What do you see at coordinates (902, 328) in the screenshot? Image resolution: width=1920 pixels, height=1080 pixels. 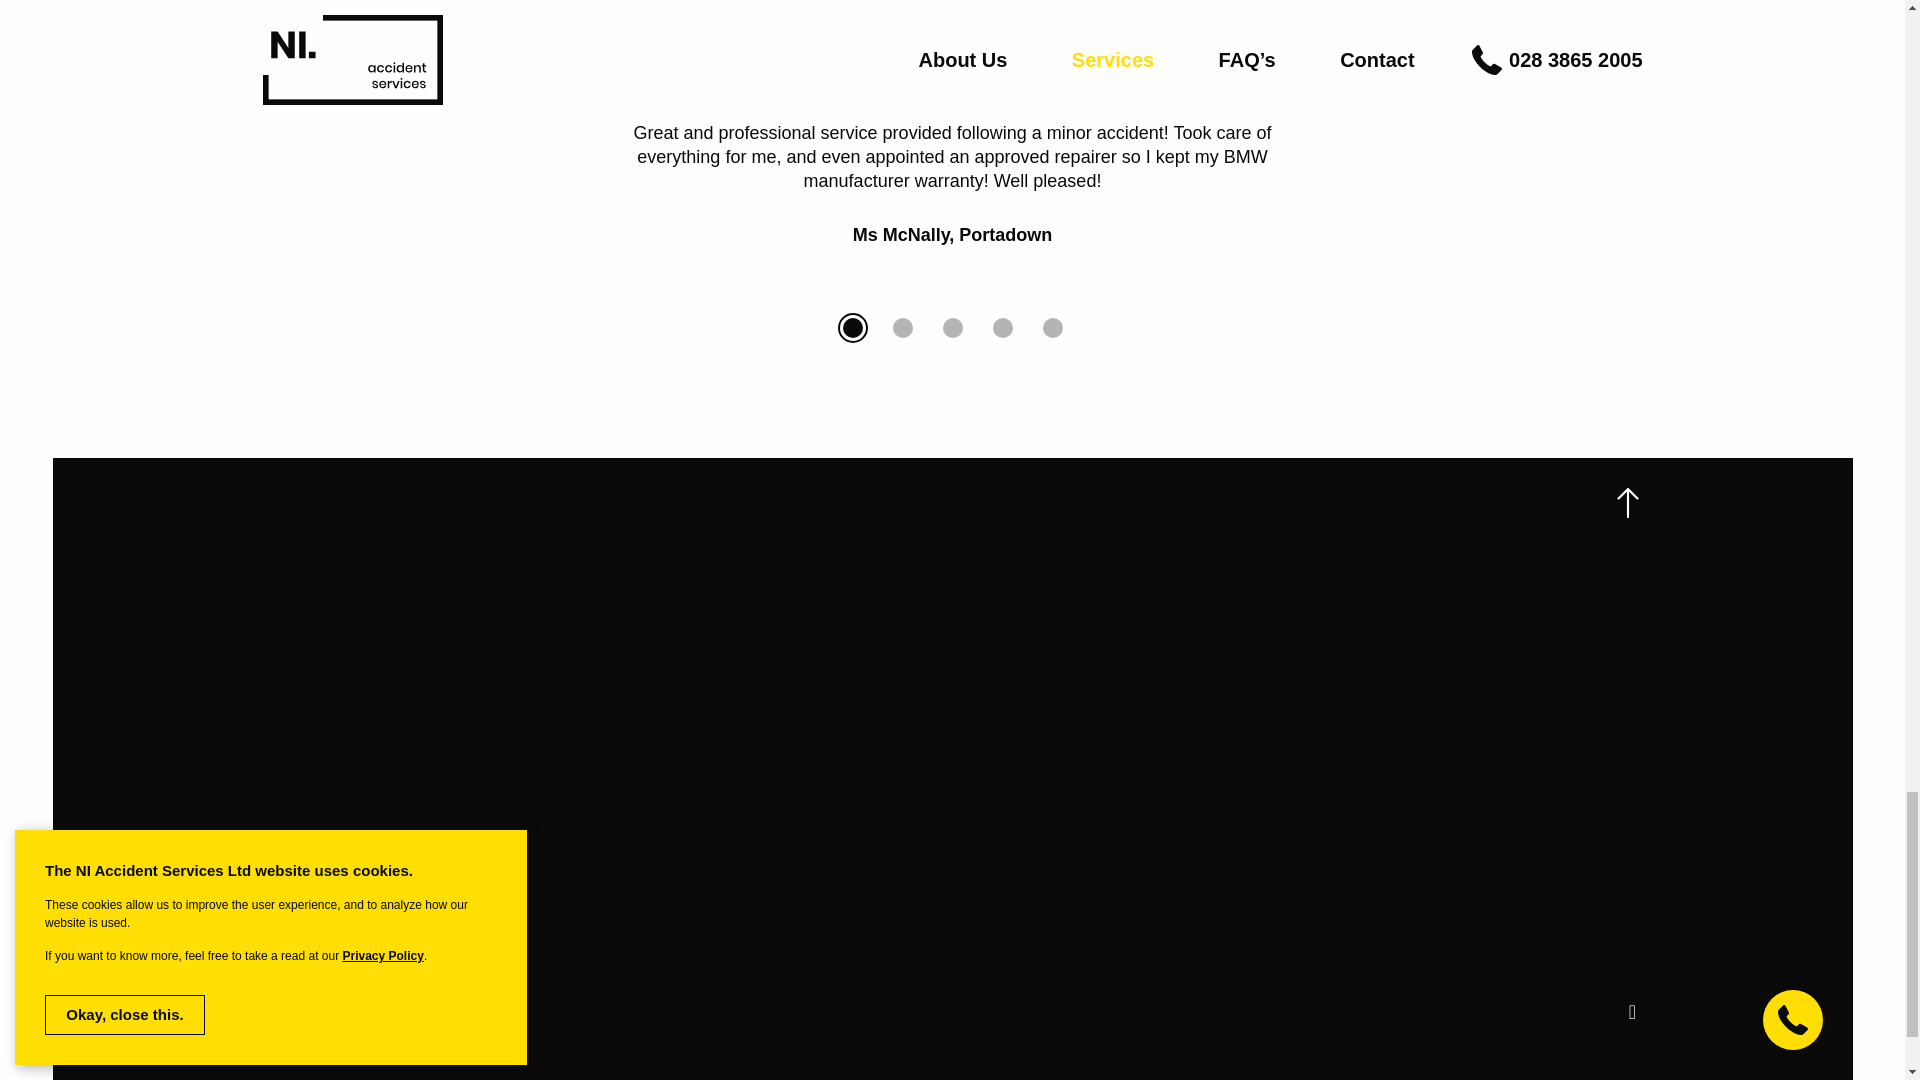 I see `2` at bounding box center [902, 328].